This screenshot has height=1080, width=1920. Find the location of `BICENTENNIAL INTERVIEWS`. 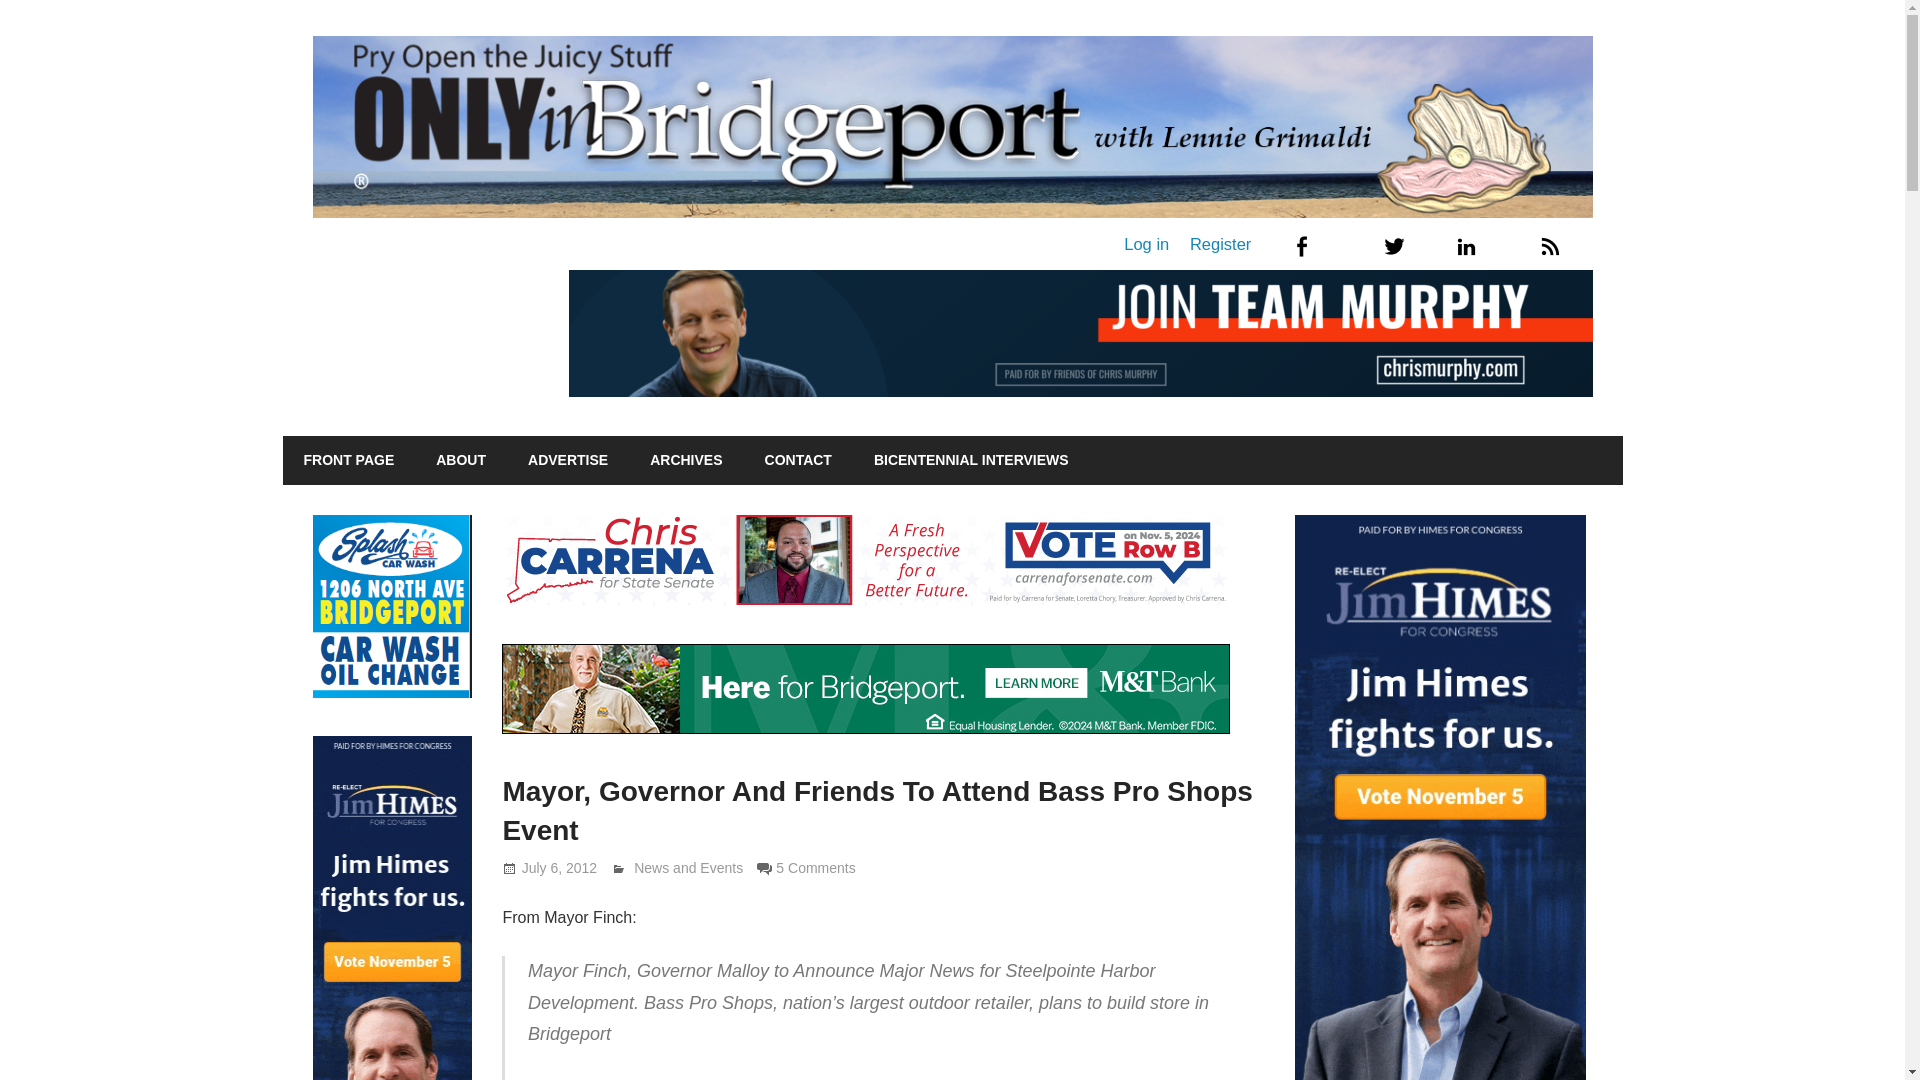

BICENTENNIAL INTERVIEWS is located at coordinates (971, 461).